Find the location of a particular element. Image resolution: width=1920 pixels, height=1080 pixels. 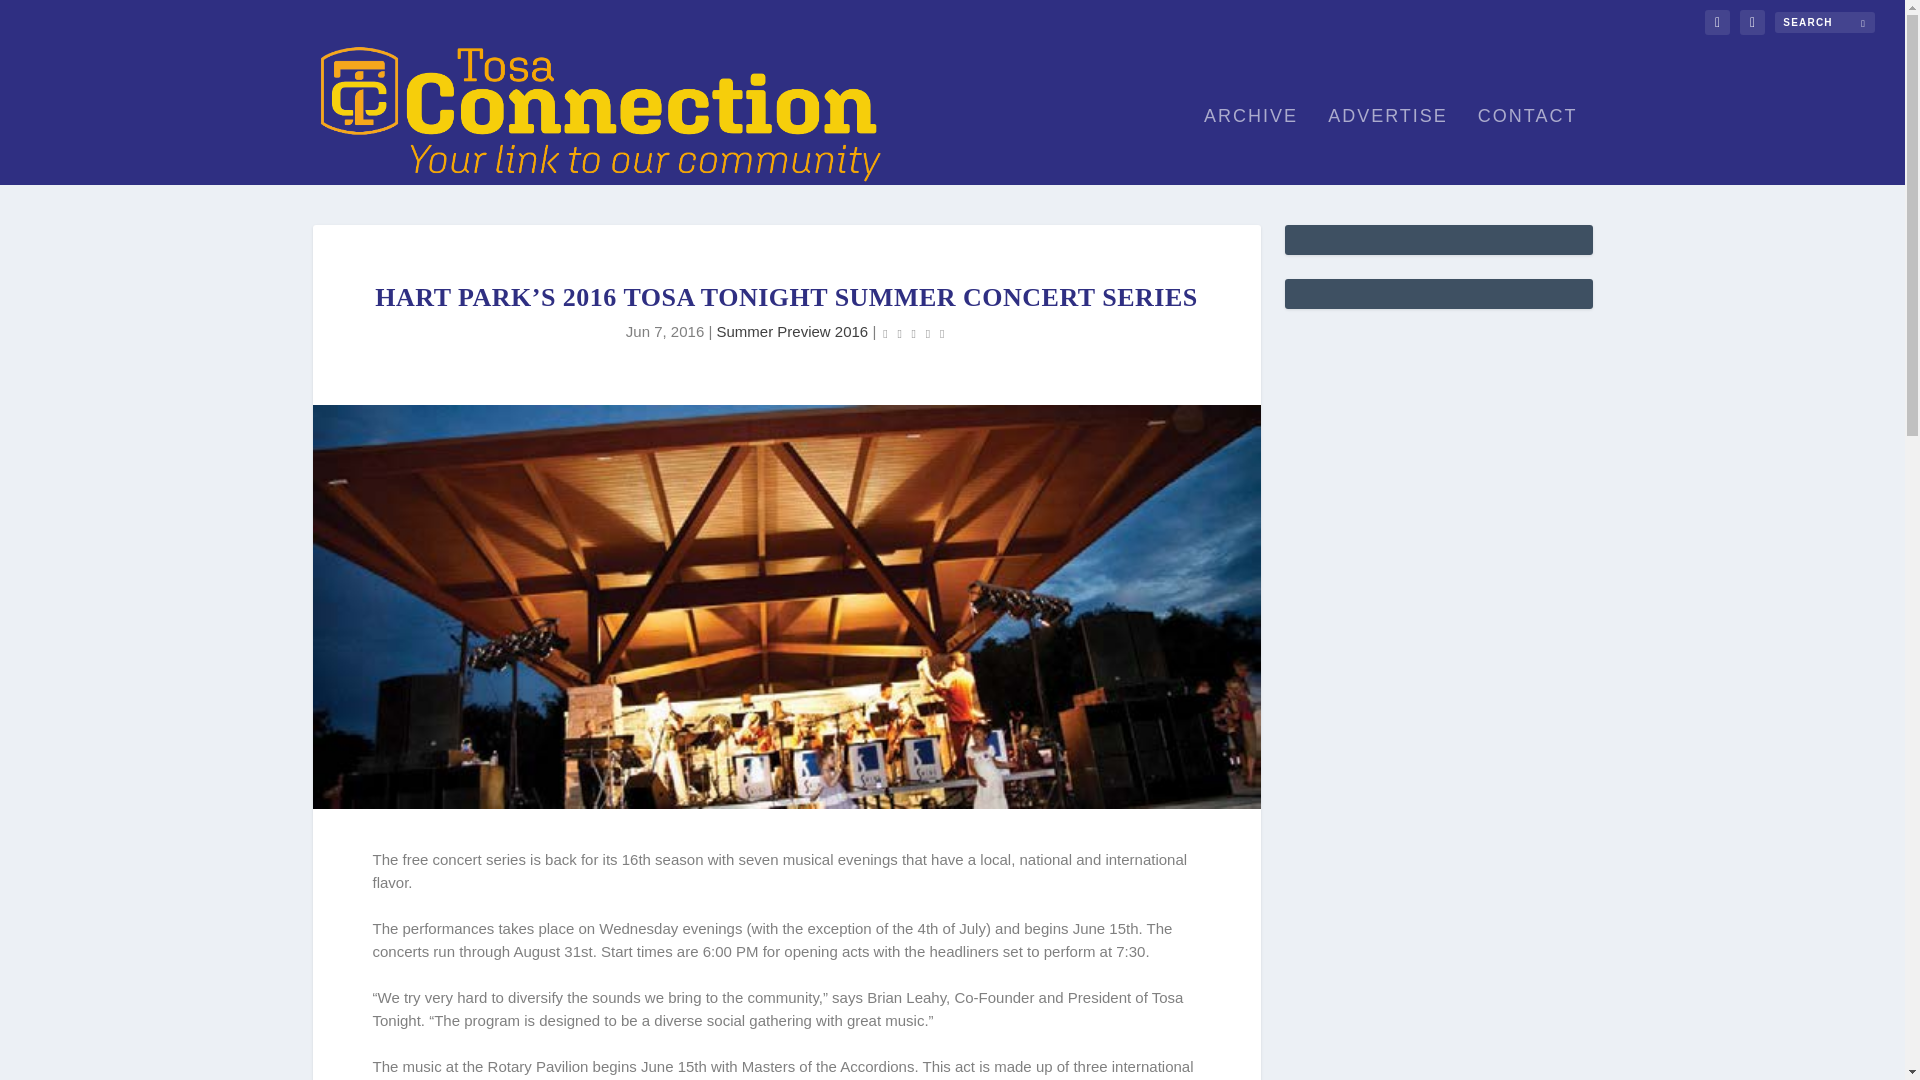

ARCHIVE is located at coordinates (1250, 146).